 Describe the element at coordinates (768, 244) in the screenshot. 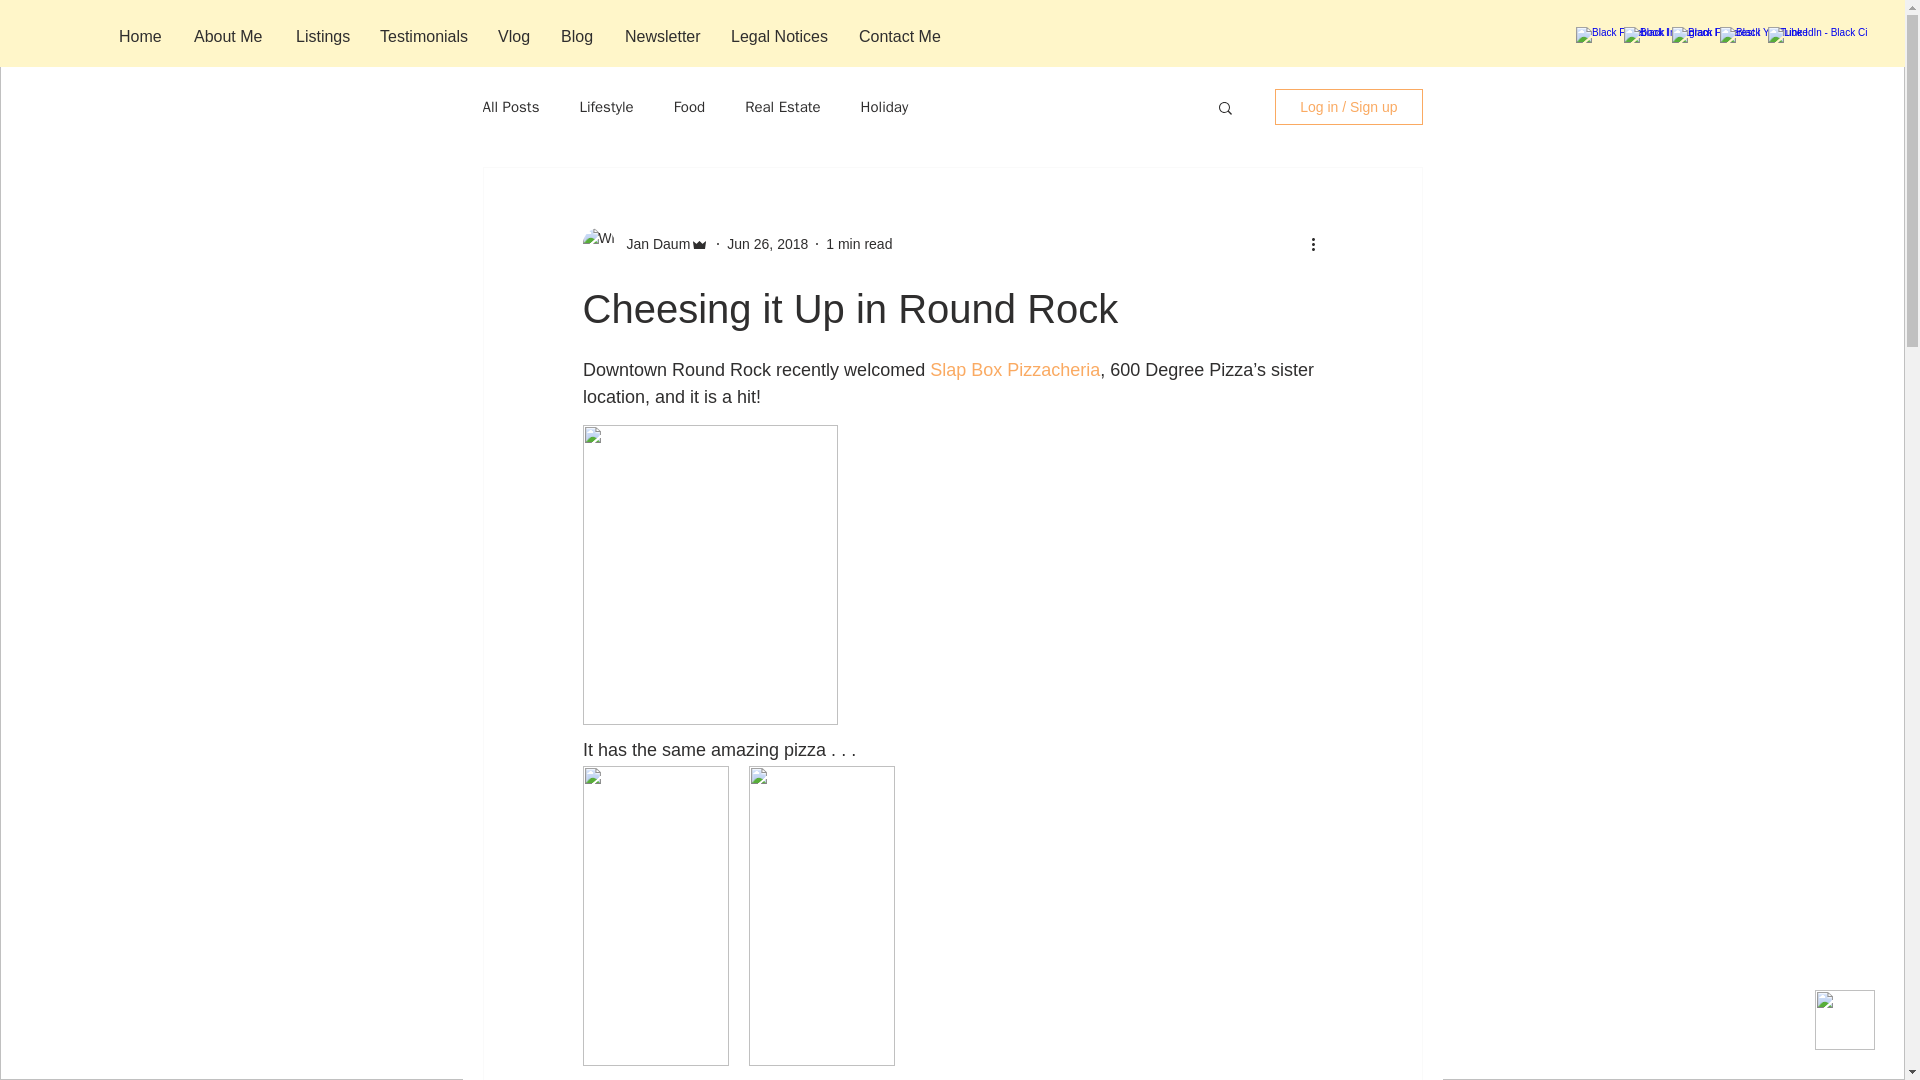

I see `Jun 26, 2018` at that location.